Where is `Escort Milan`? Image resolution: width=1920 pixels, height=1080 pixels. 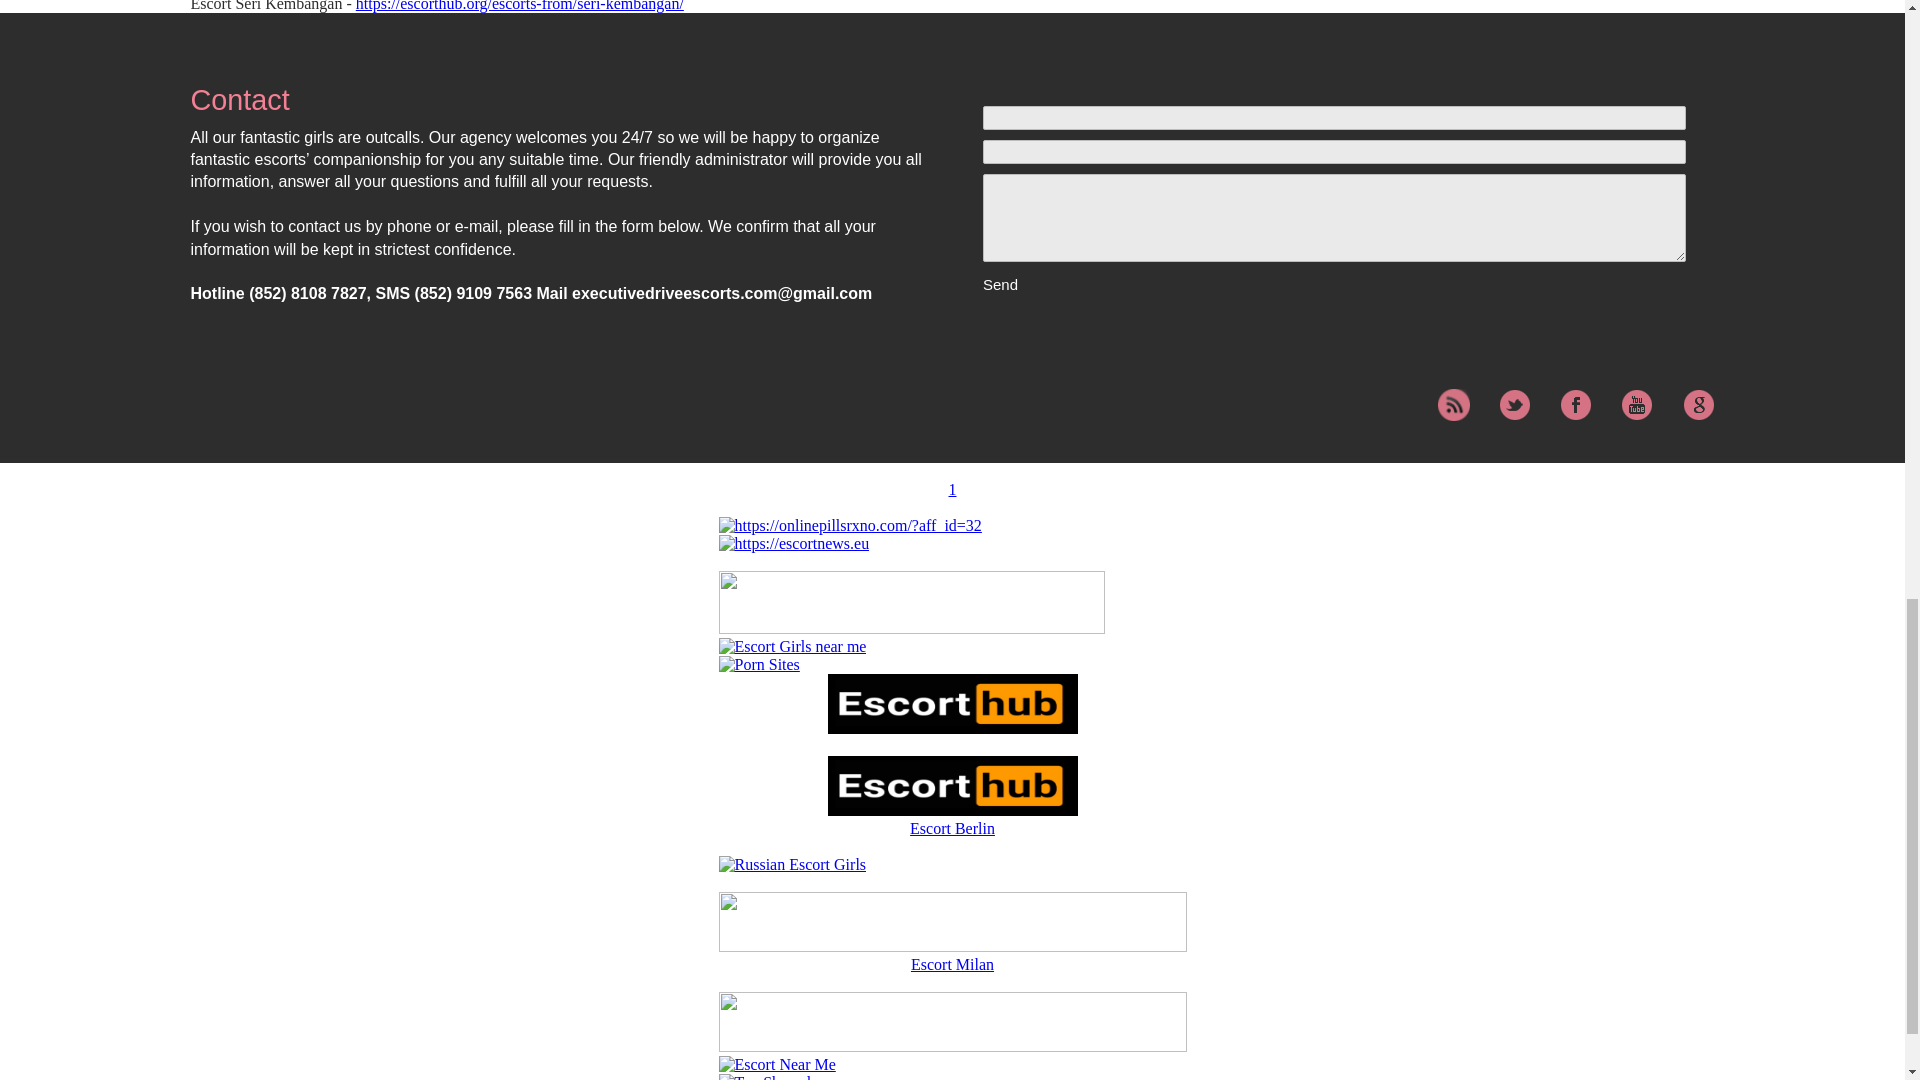 Escort Milan is located at coordinates (952, 946).